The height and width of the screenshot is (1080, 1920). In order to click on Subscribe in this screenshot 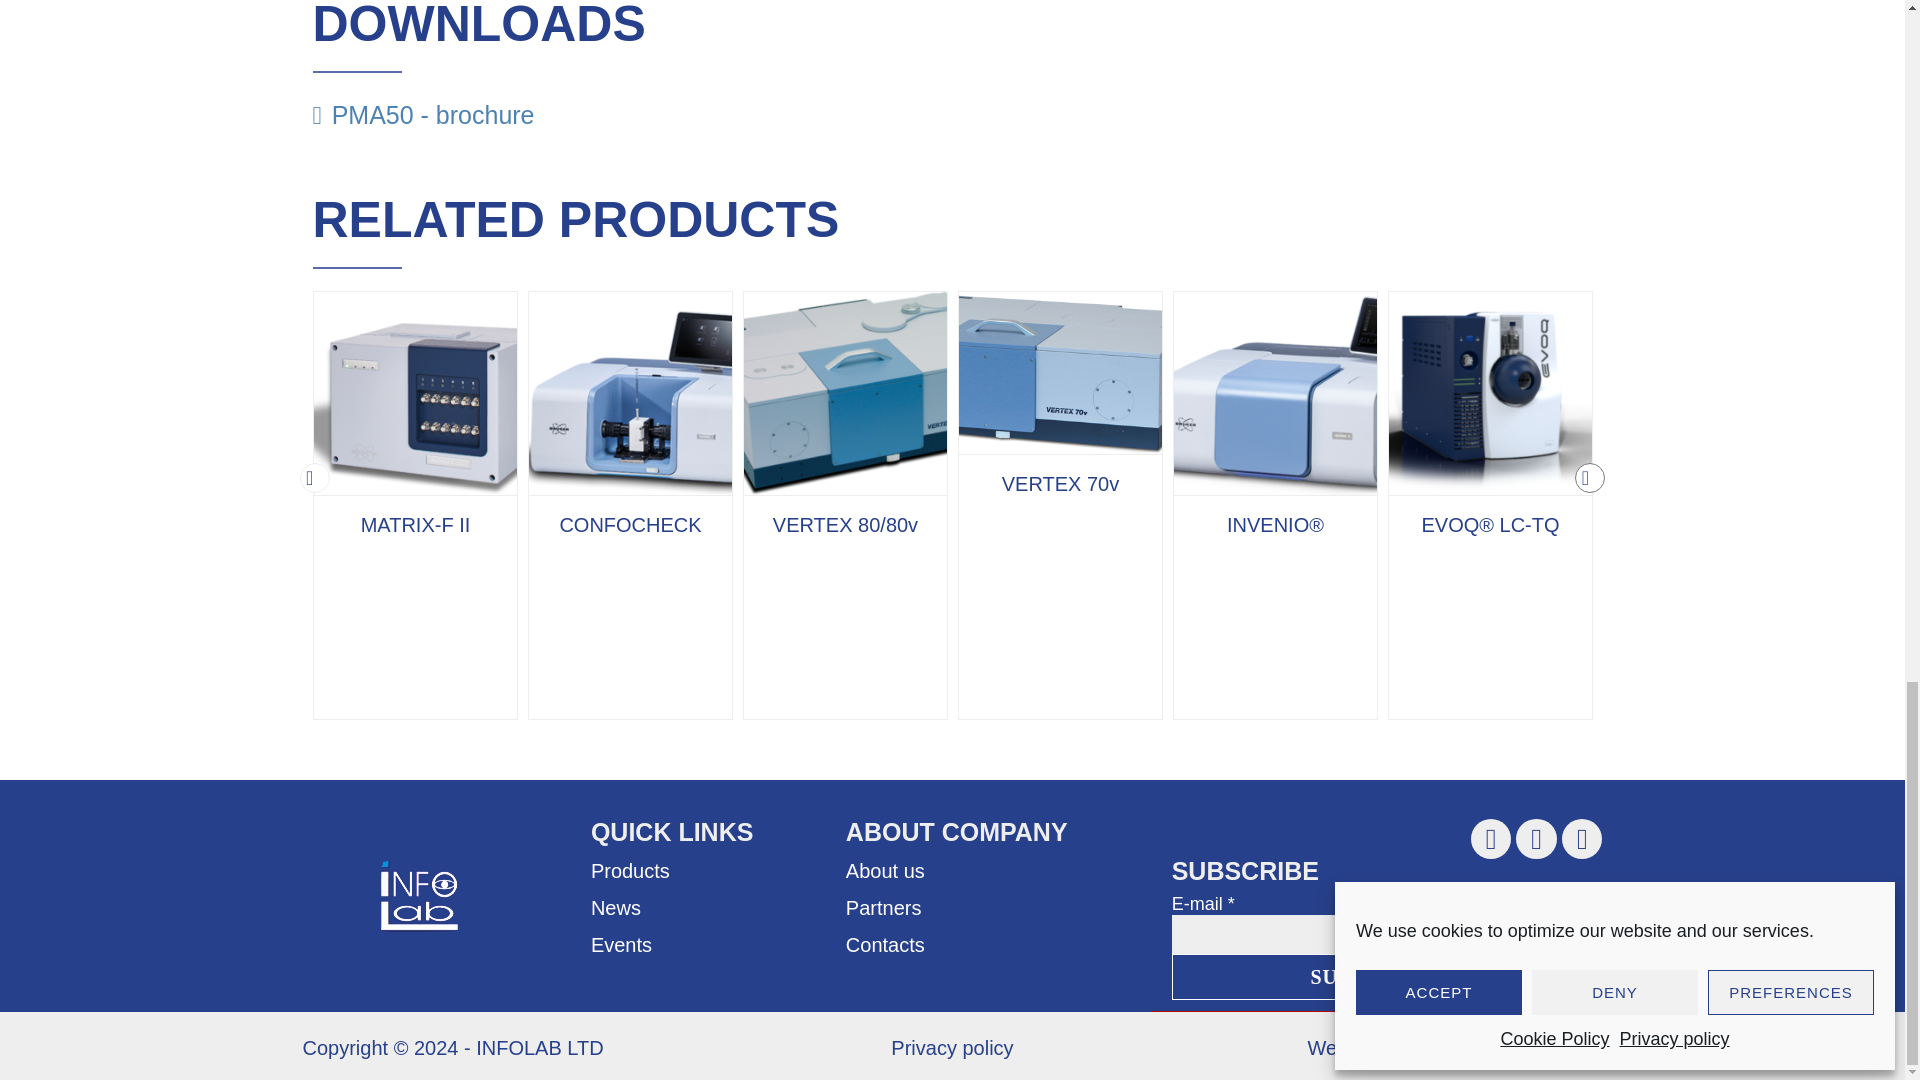, I will do `click(1372, 976)`.